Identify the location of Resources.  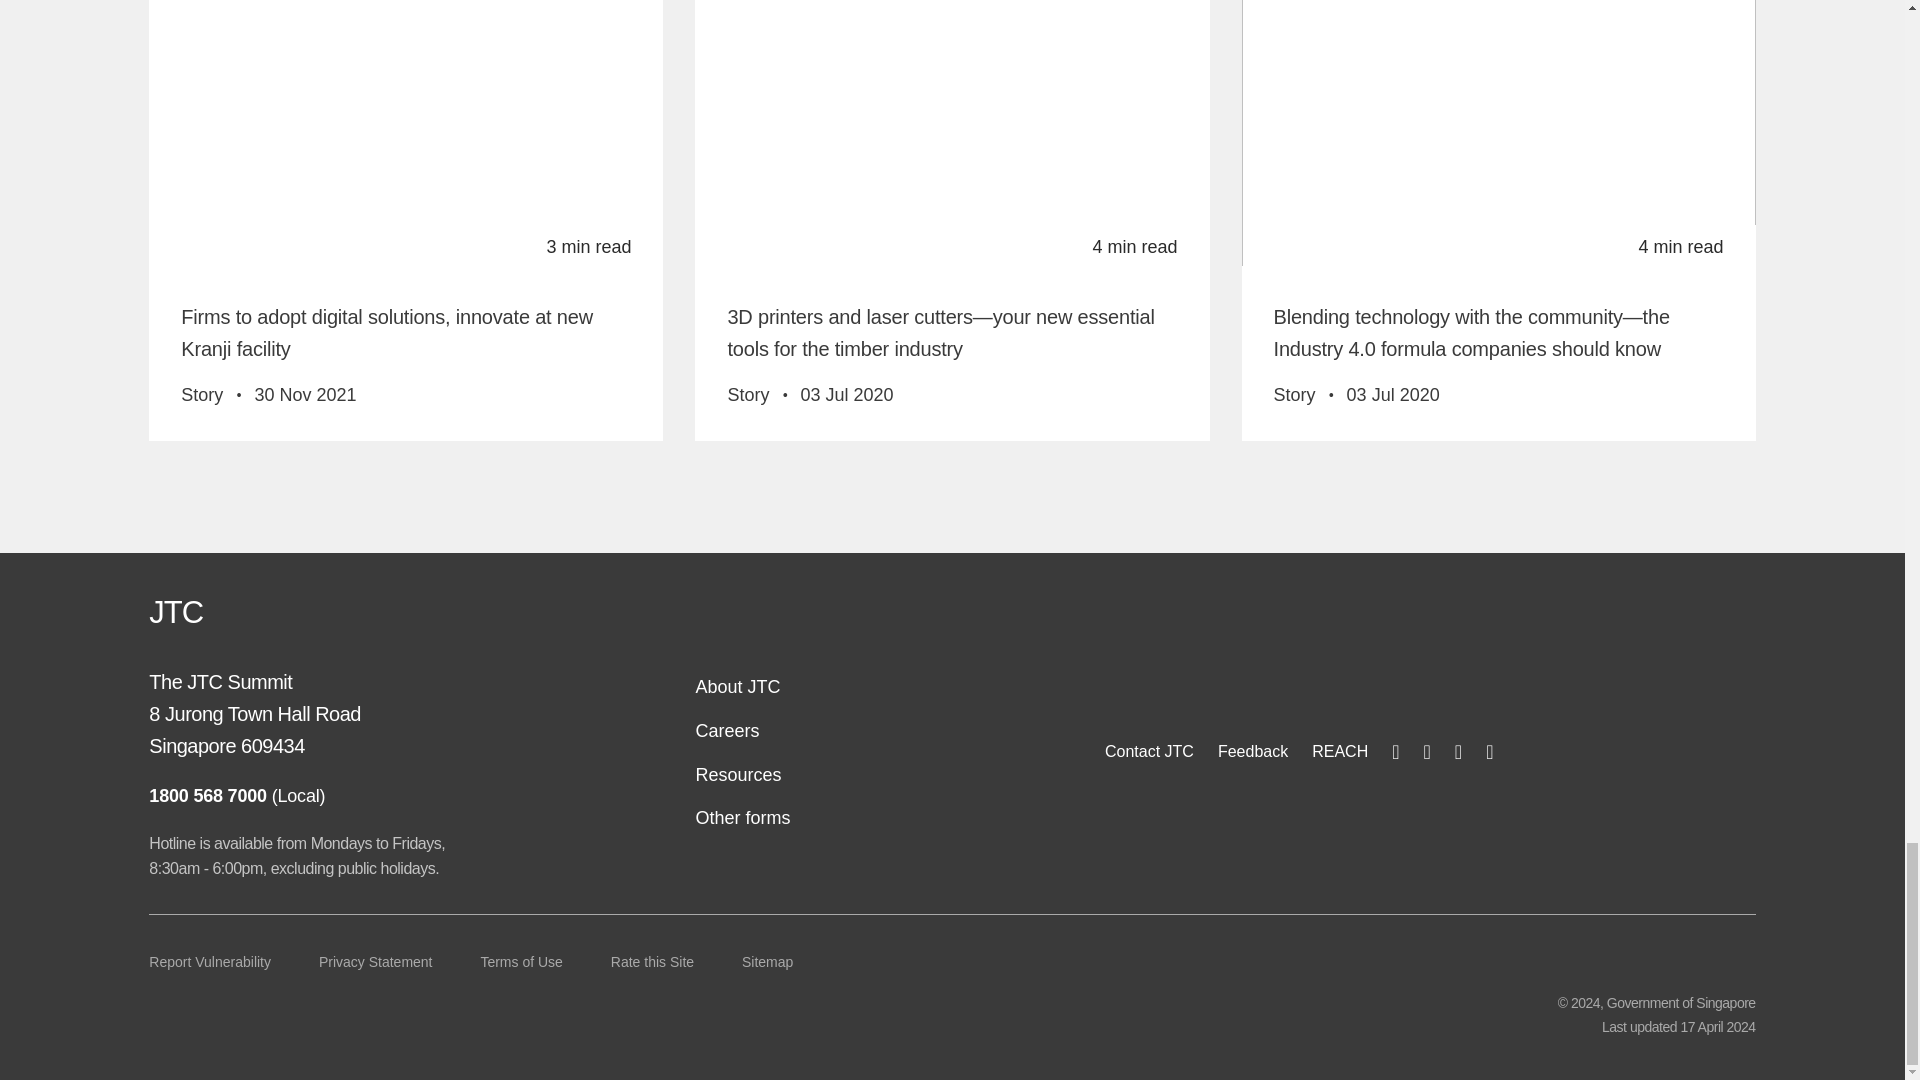
(738, 774).